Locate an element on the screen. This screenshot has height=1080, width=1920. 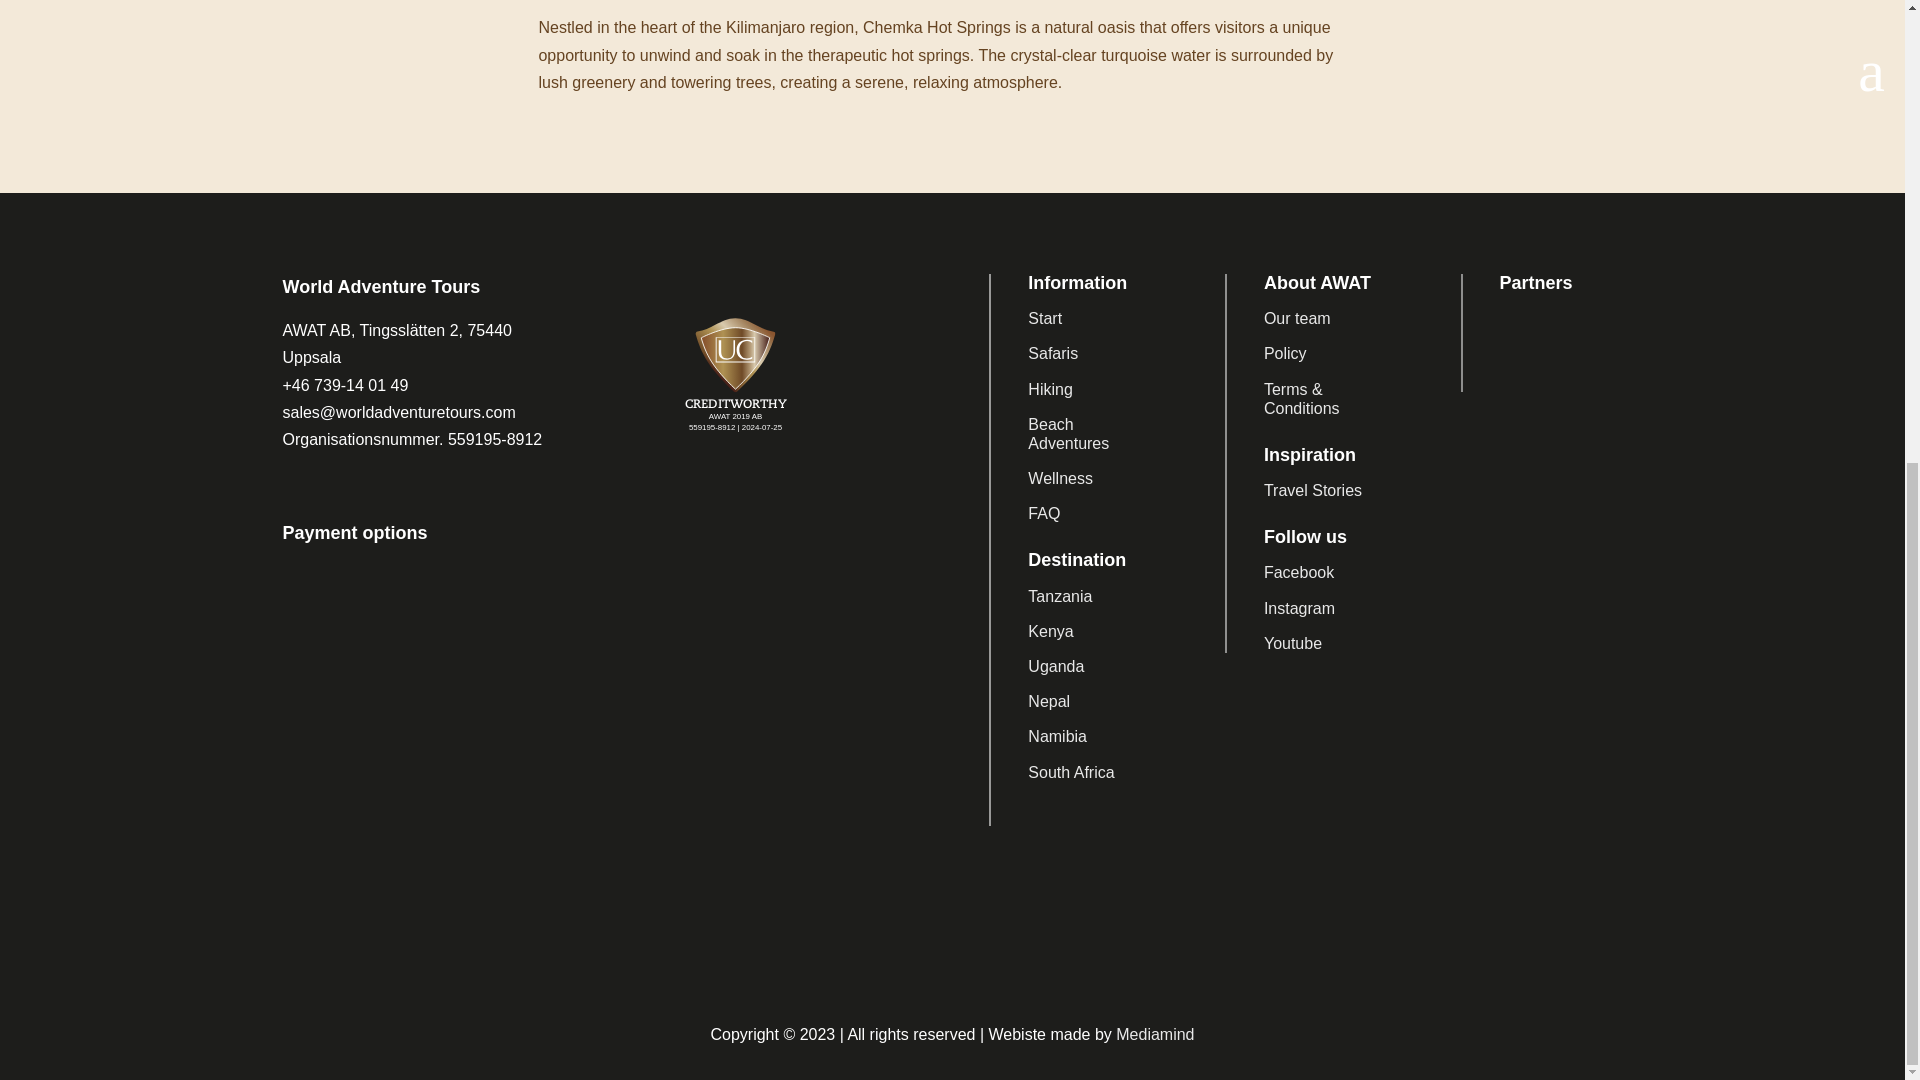
Nepal is located at coordinates (1048, 701).